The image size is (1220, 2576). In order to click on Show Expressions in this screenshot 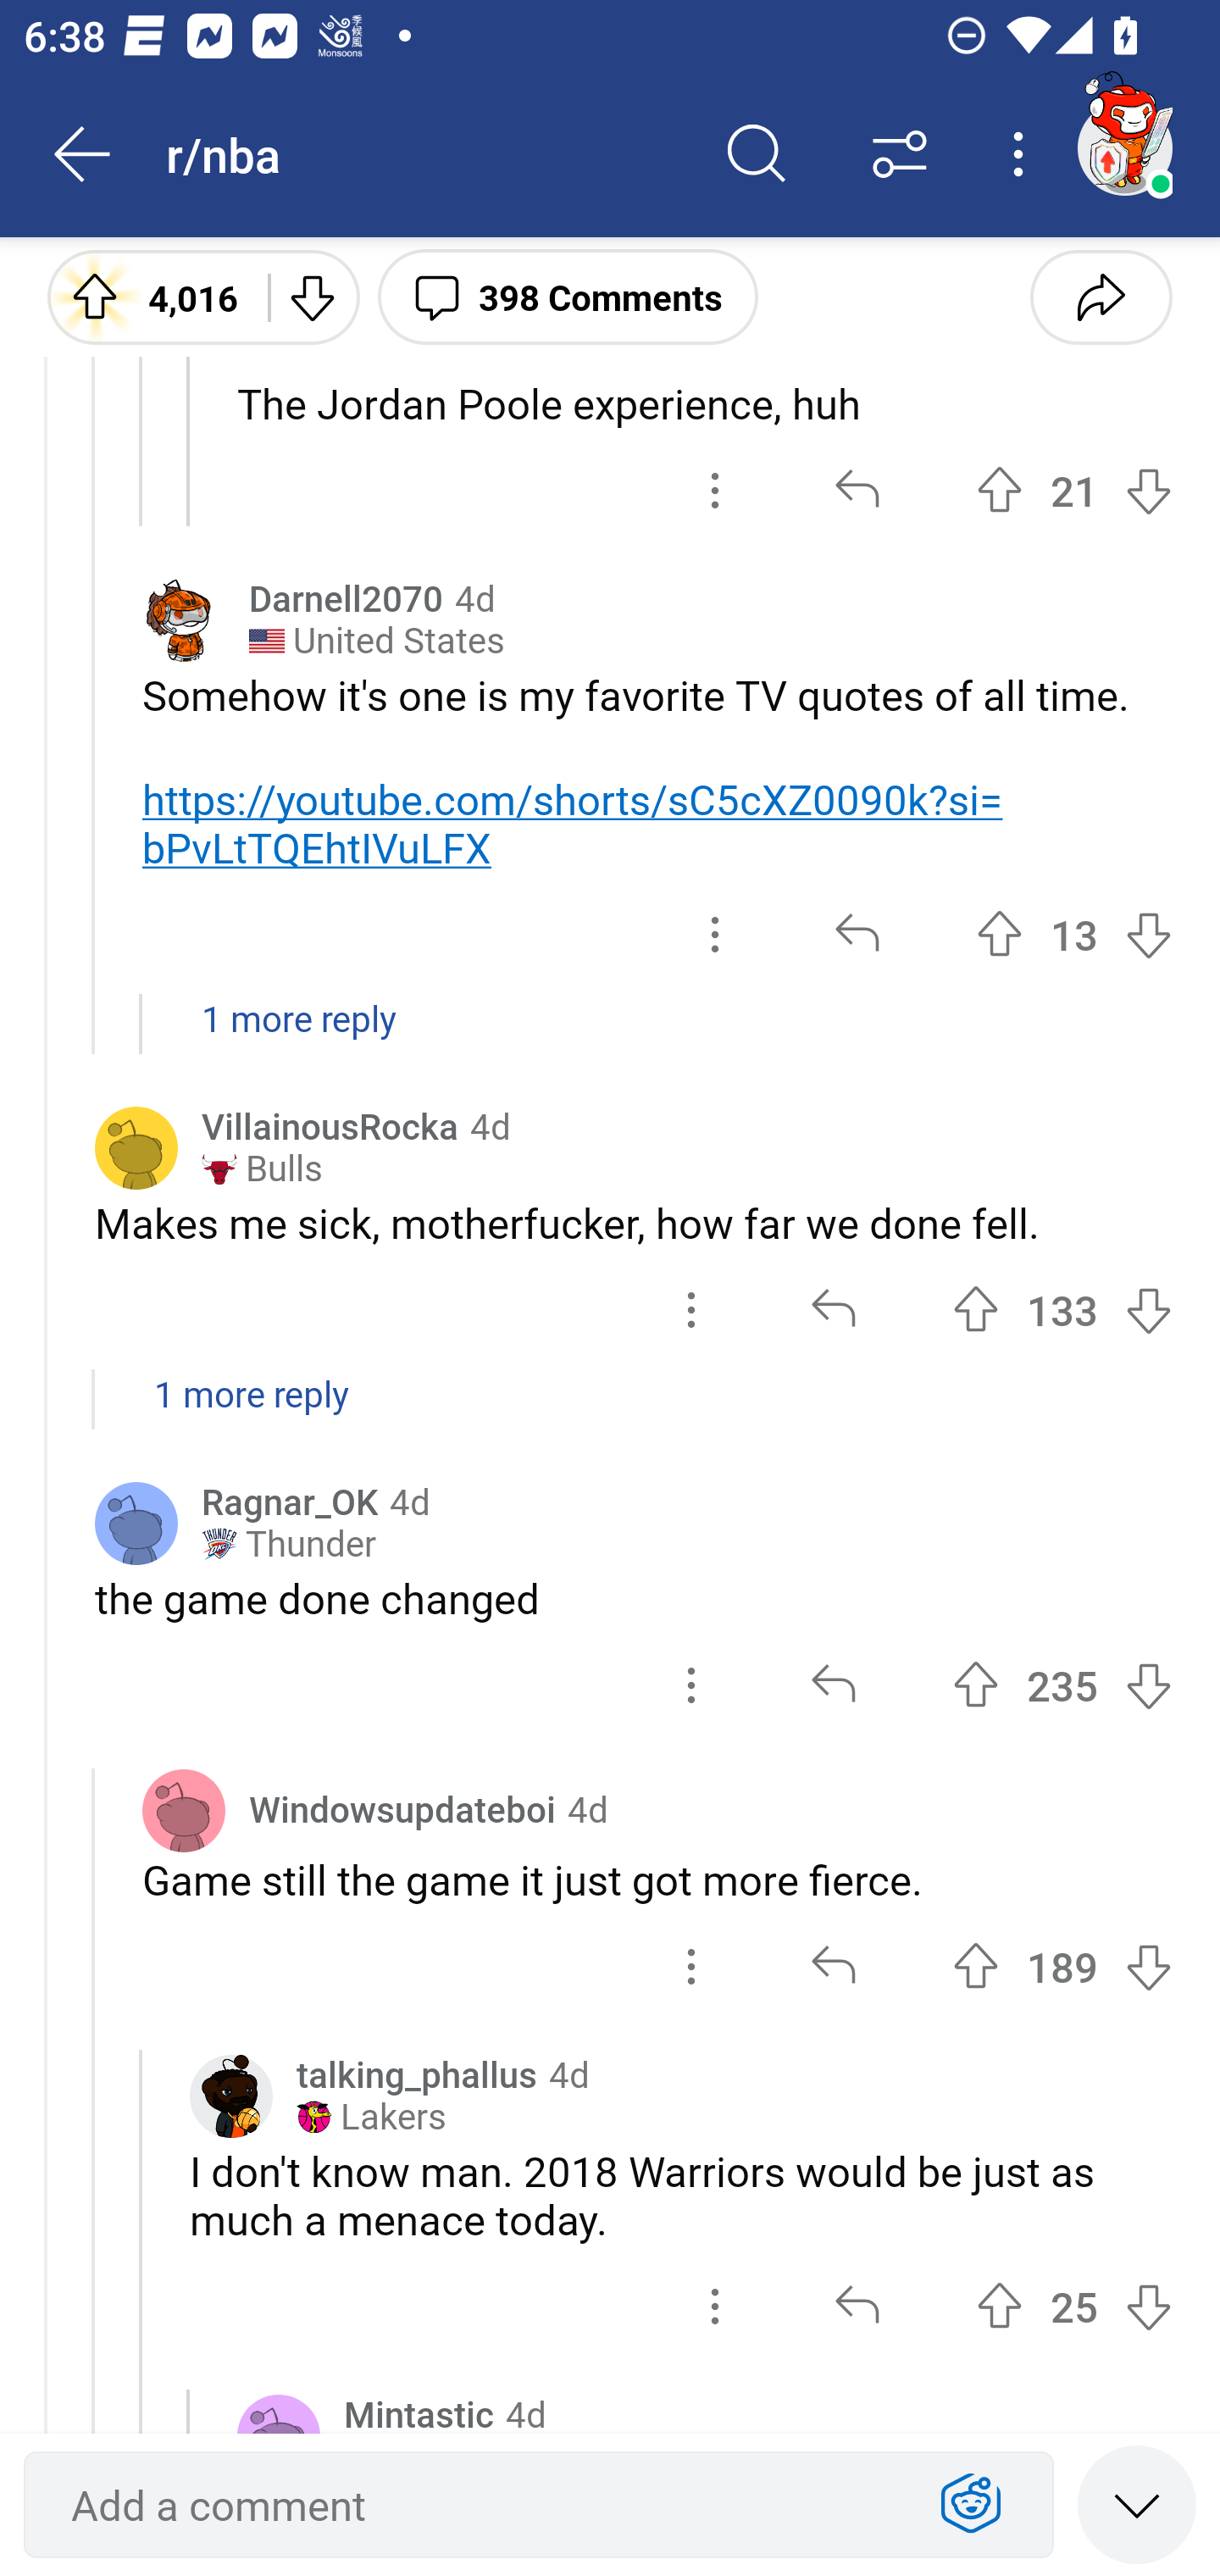, I will do `click(971, 2505)`.